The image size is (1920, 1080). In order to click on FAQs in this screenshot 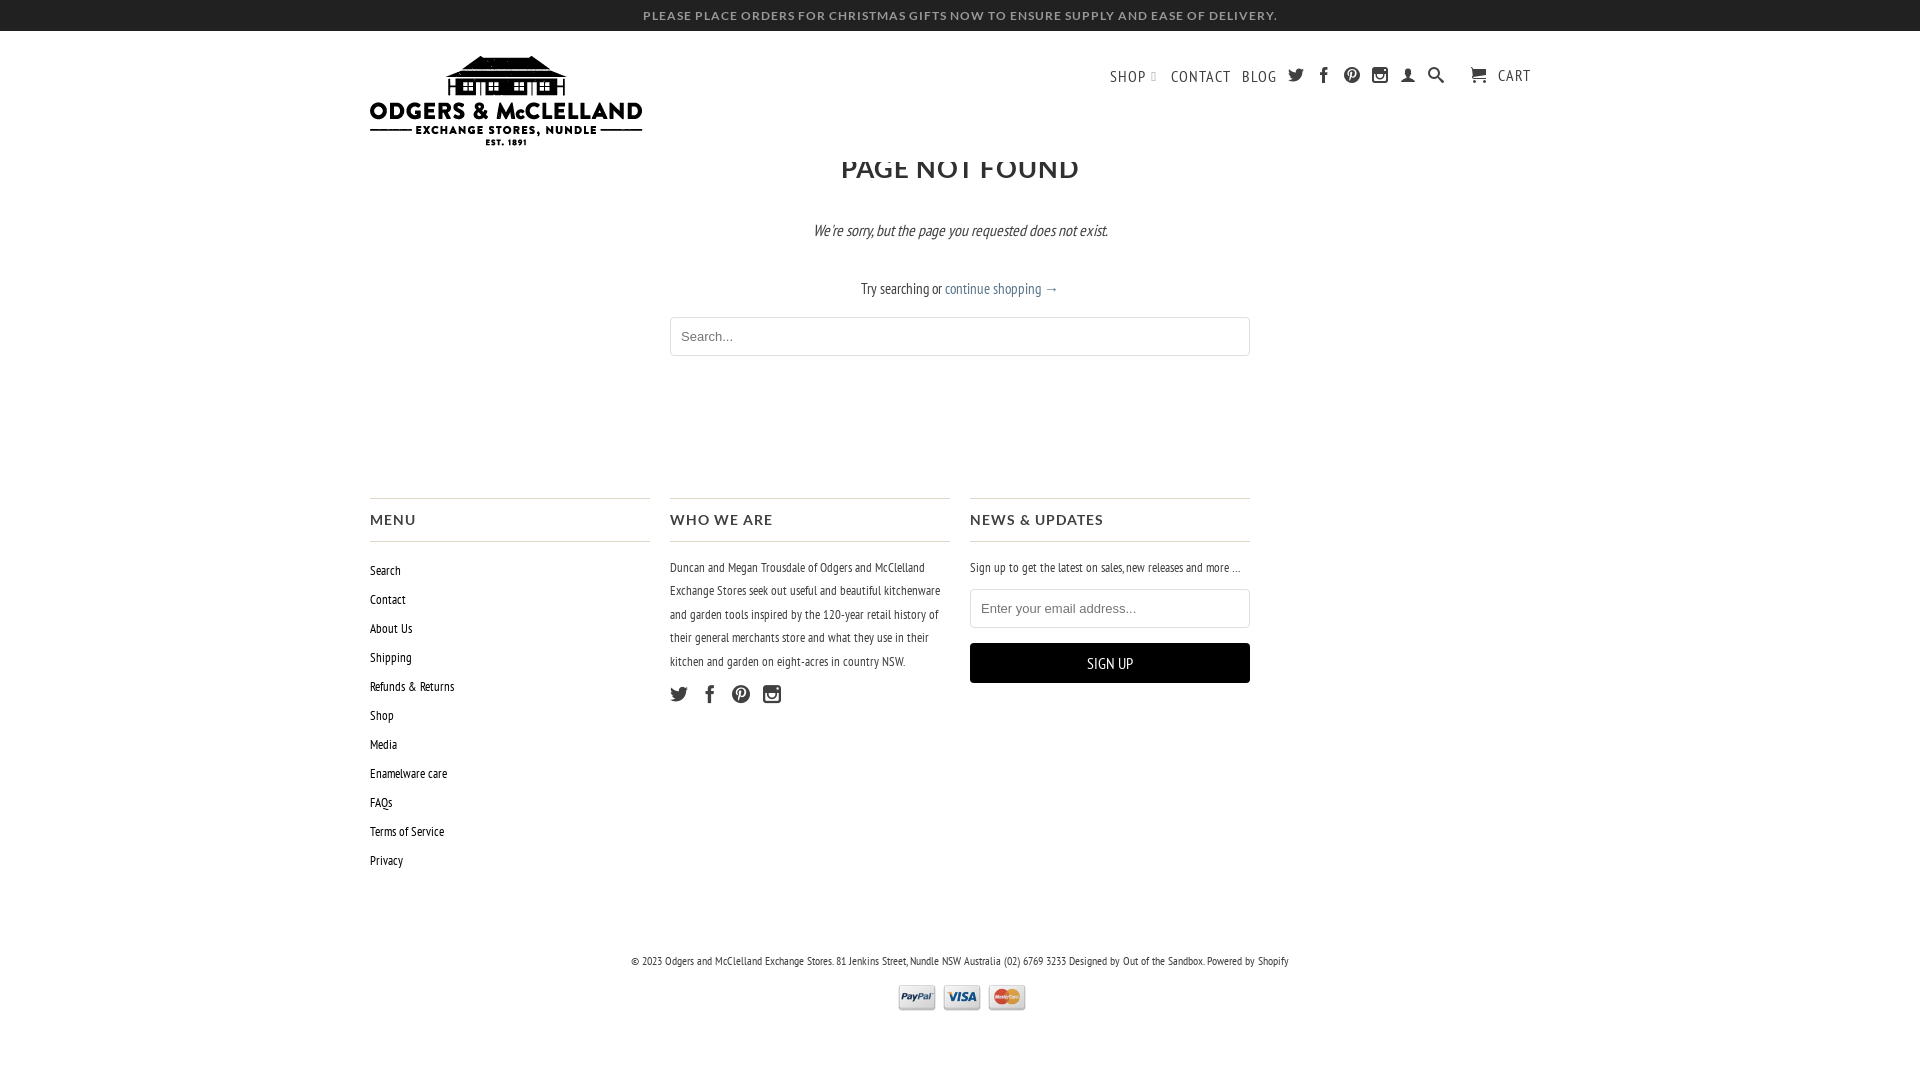, I will do `click(381, 802)`.